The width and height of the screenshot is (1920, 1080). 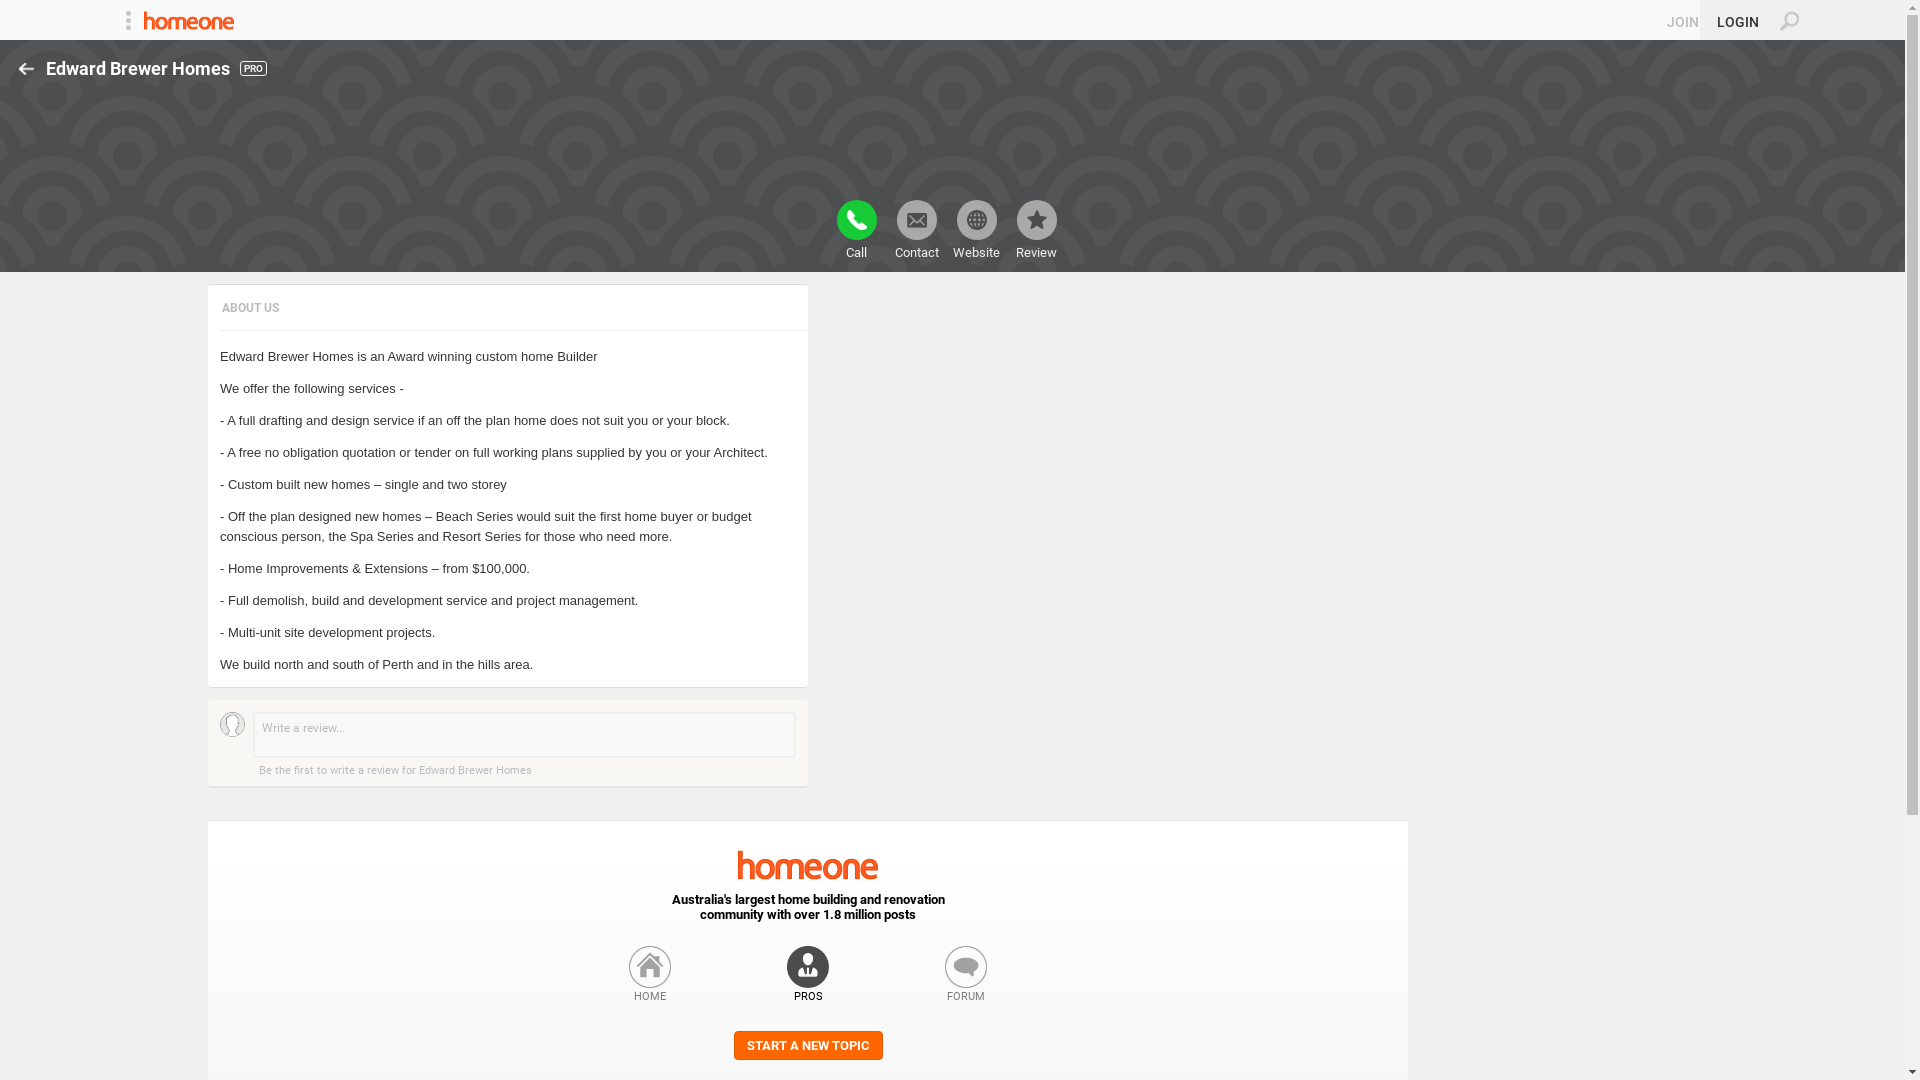 I want to click on Submit, so click(x=24, y=11).